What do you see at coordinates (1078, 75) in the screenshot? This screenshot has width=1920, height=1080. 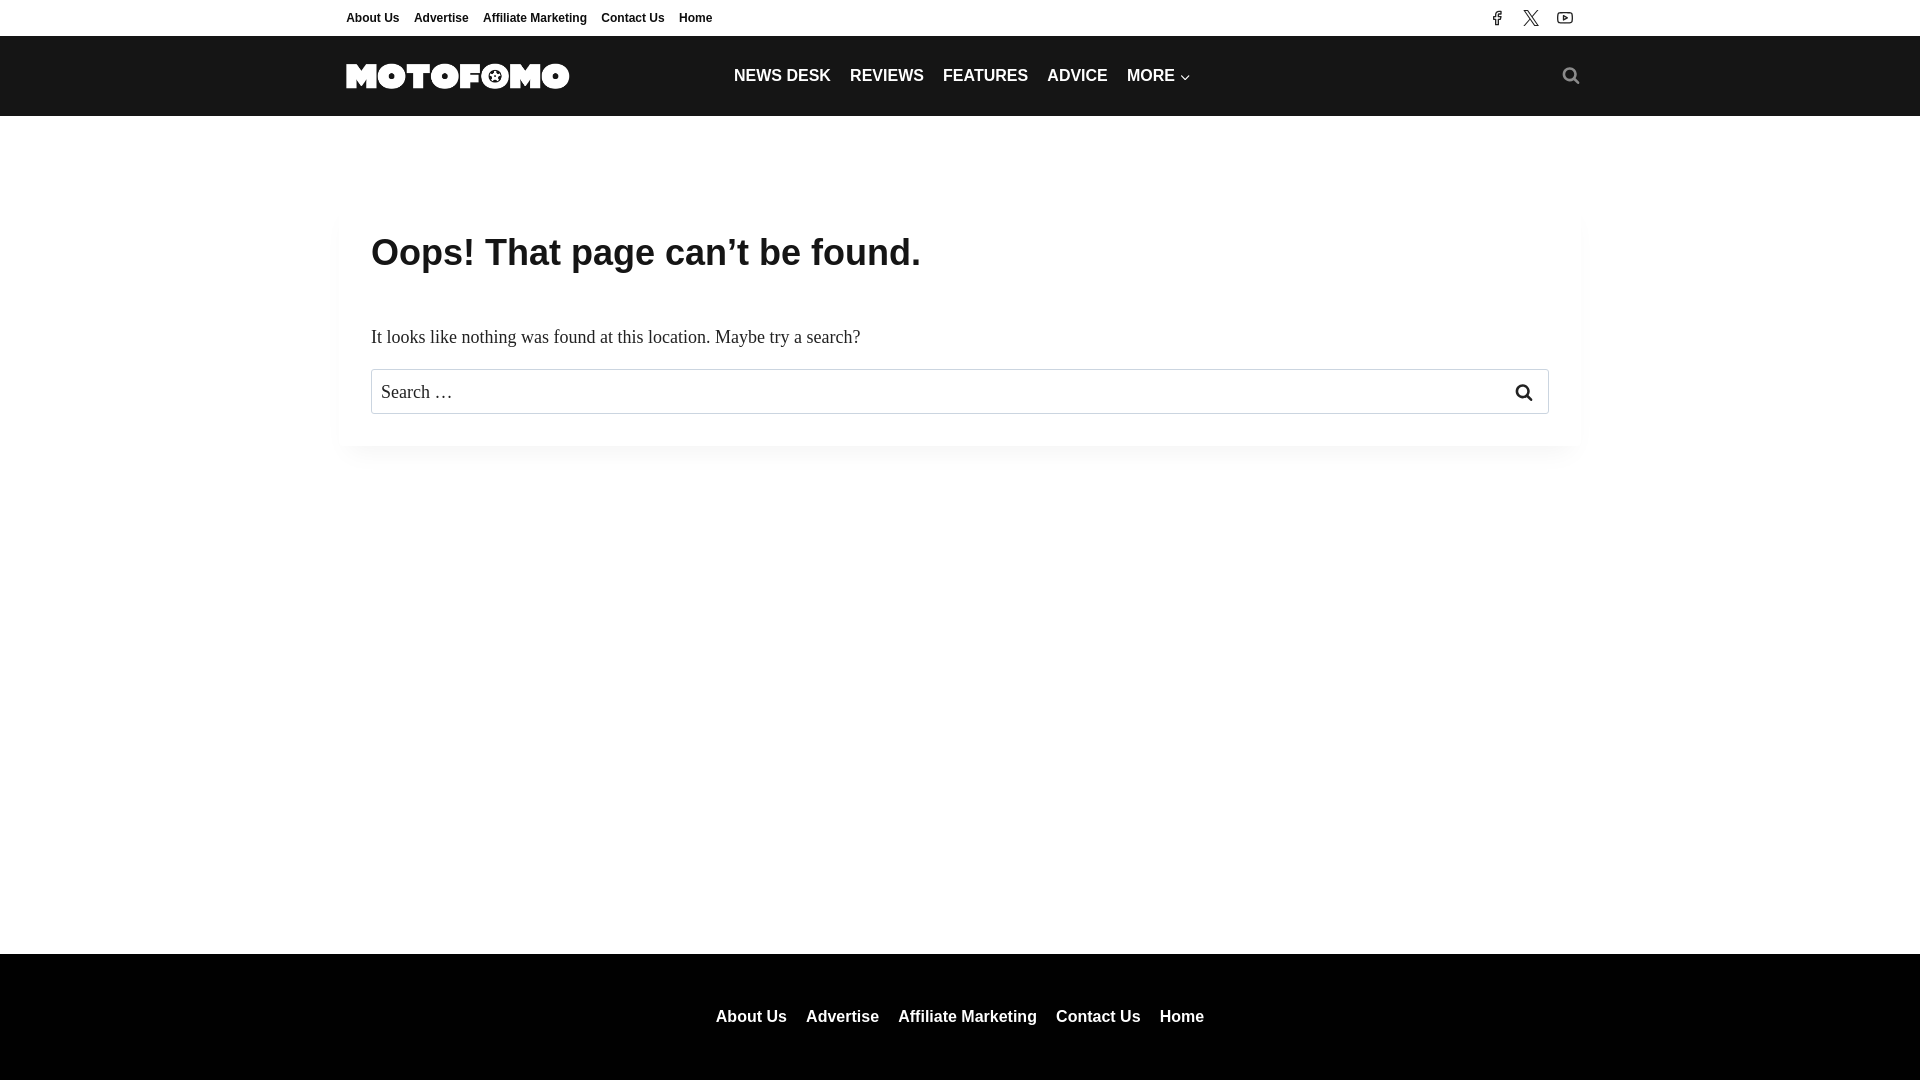 I see `ADVICE` at bounding box center [1078, 75].